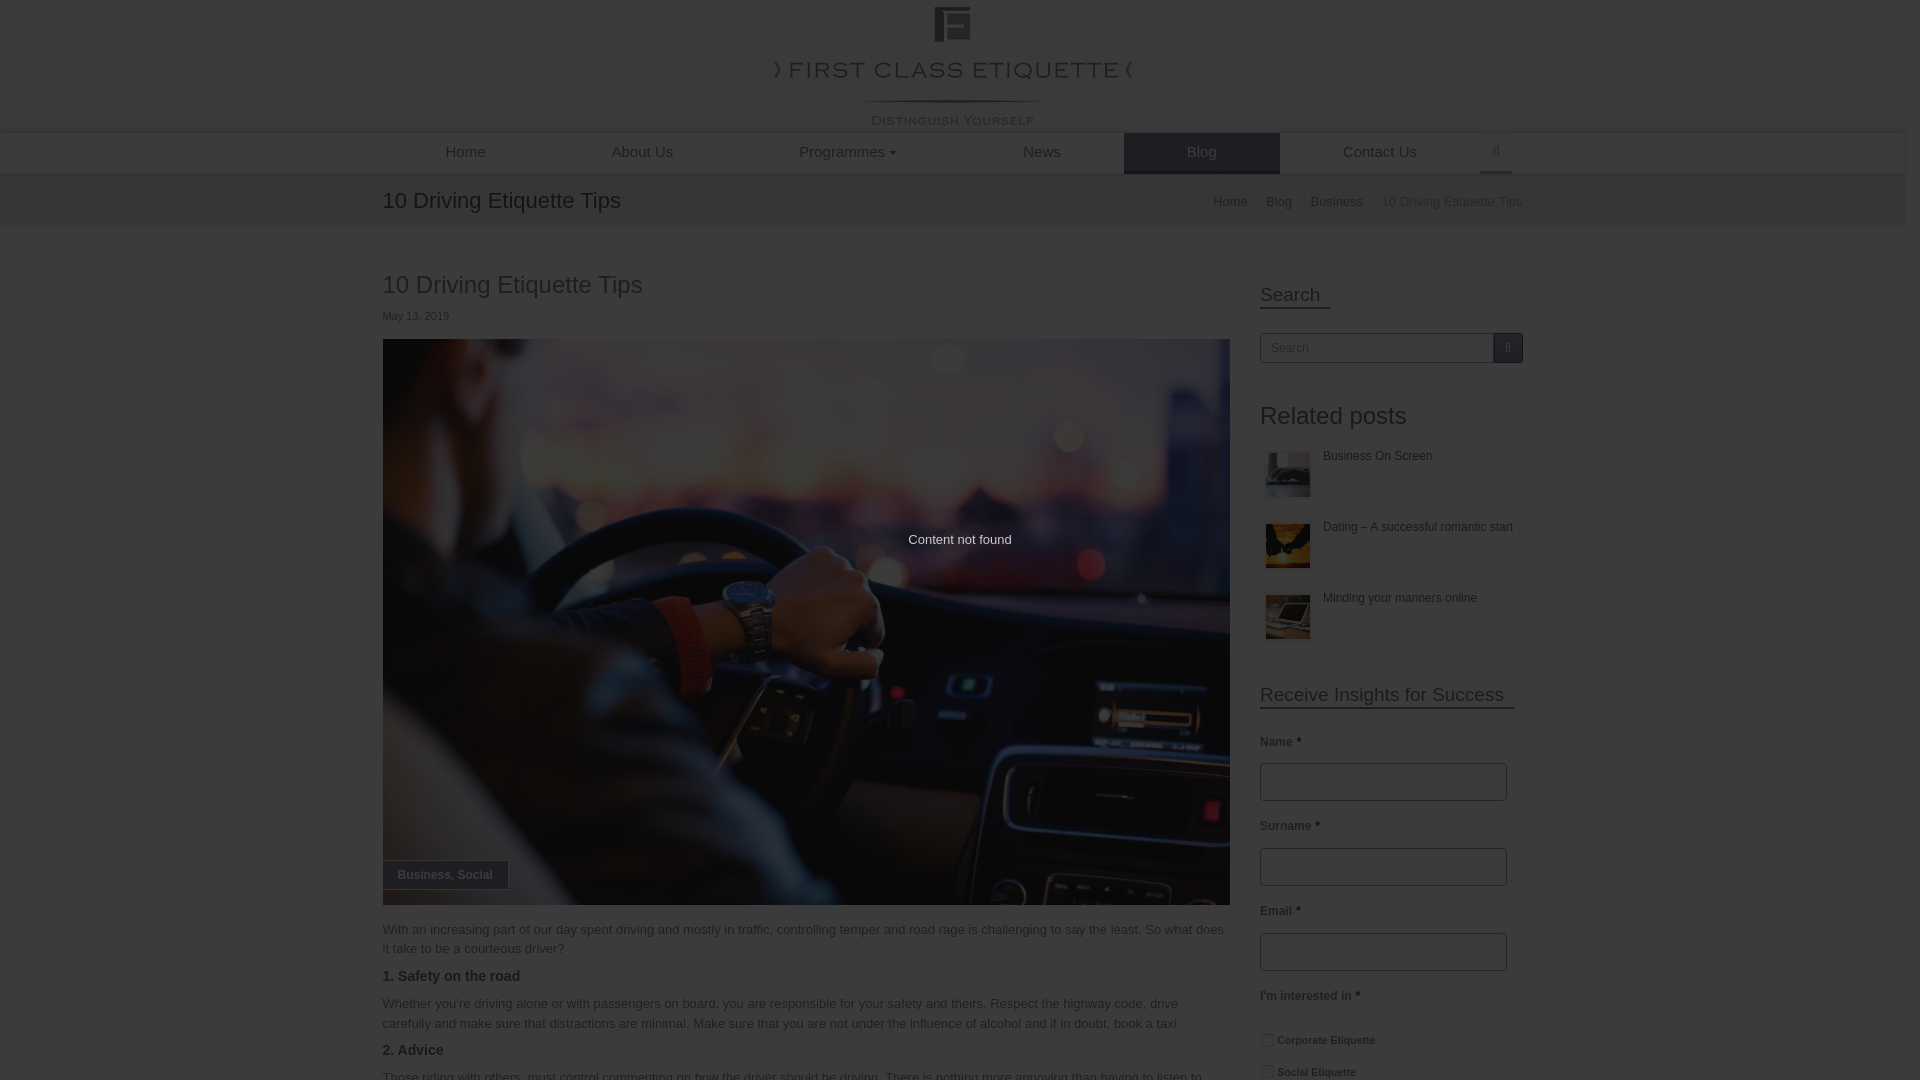 This screenshot has height=1080, width=1920. Describe the element at coordinates (1230, 202) in the screenshot. I see `Home` at that location.